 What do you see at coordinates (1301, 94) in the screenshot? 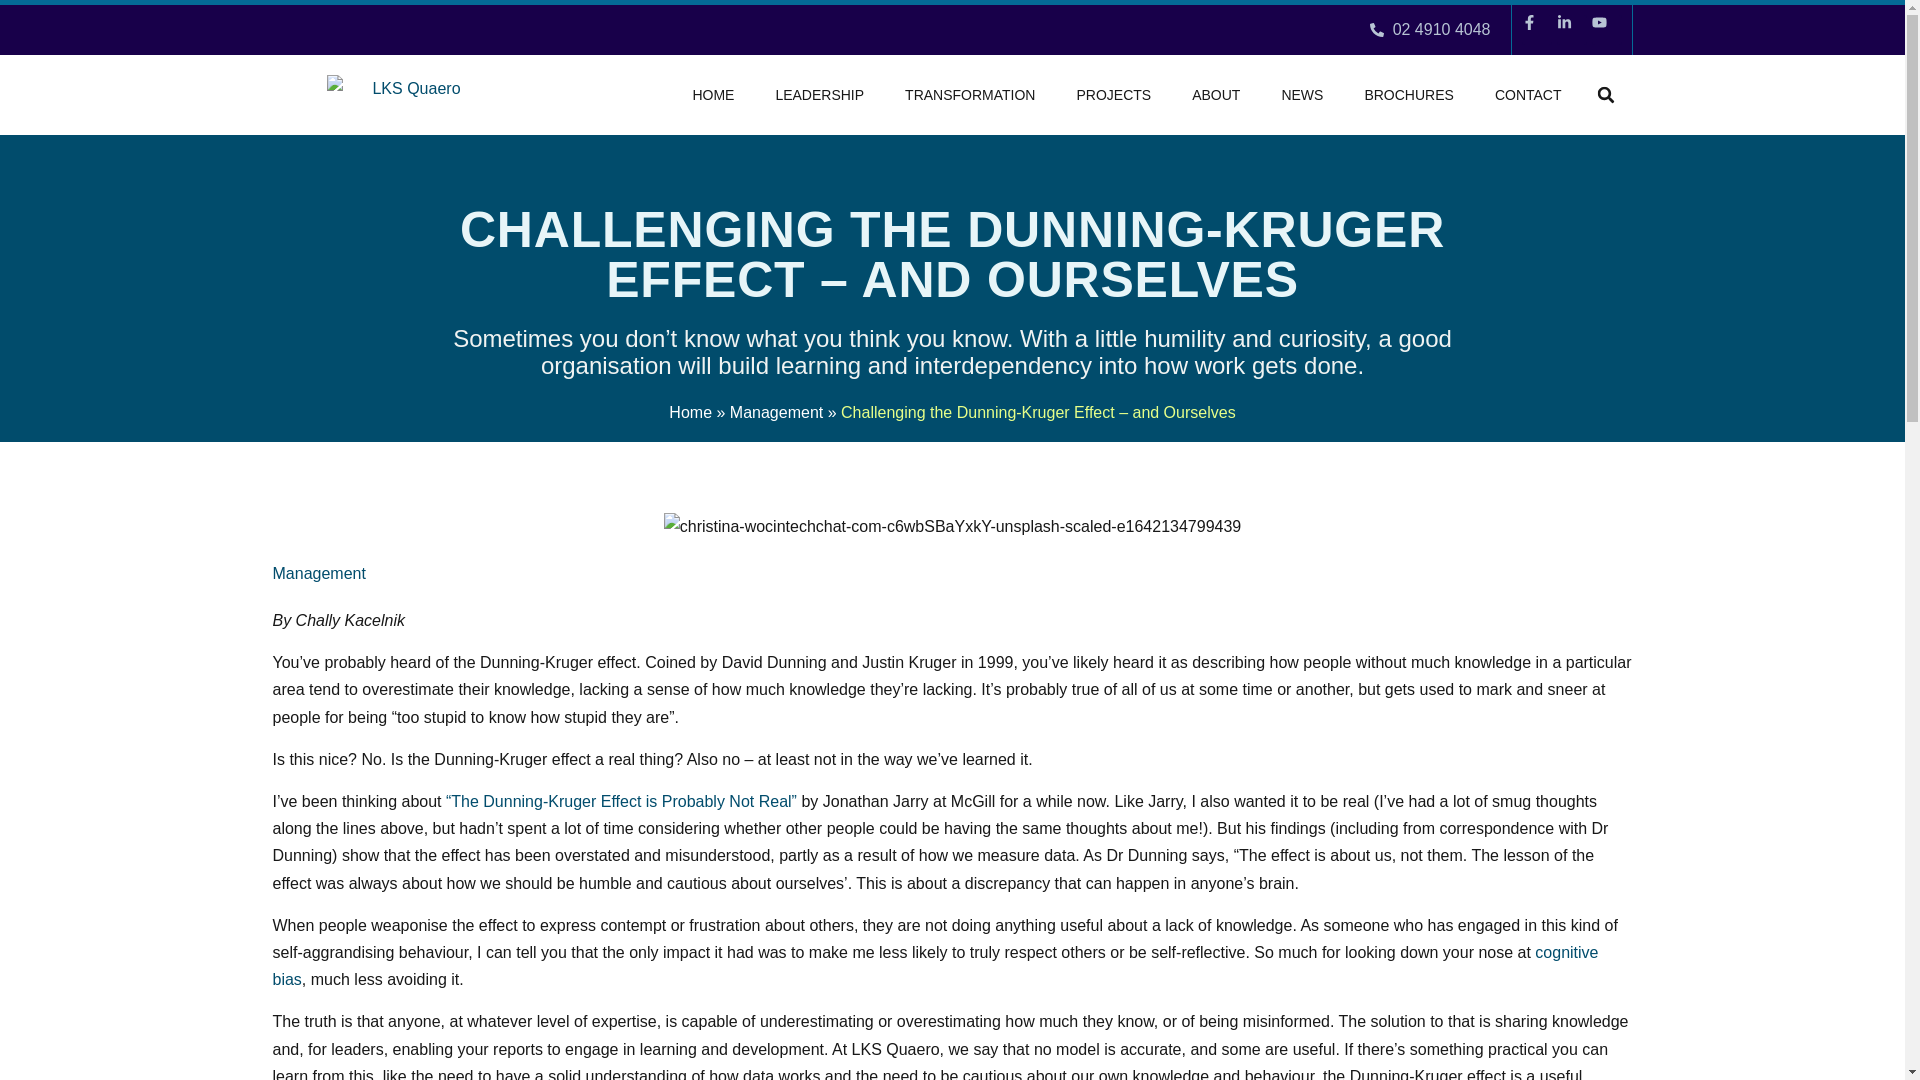
I see `NEWS` at bounding box center [1301, 94].